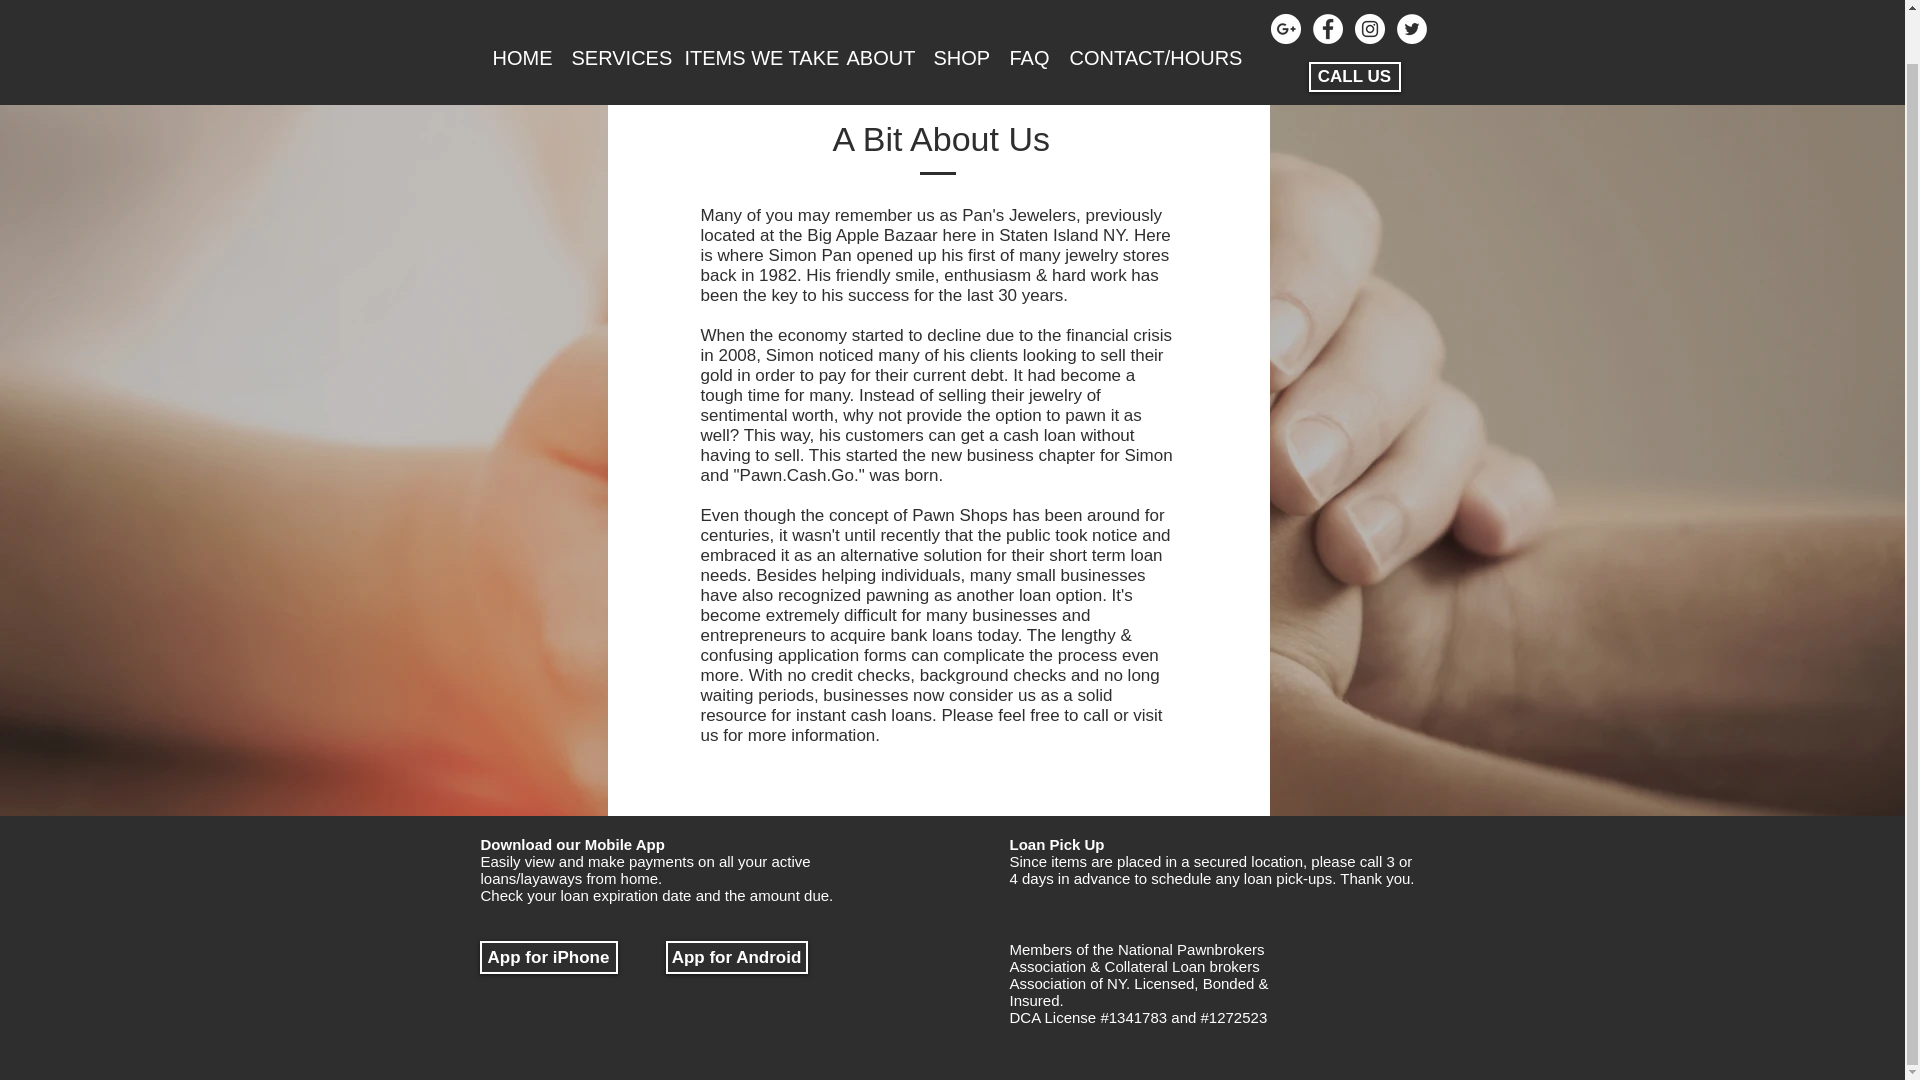 Image resolution: width=1920 pixels, height=1080 pixels. What do you see at coordinates (737, 957) in the screenshot?
I see `App for Android` at bounding box center [737, 957].